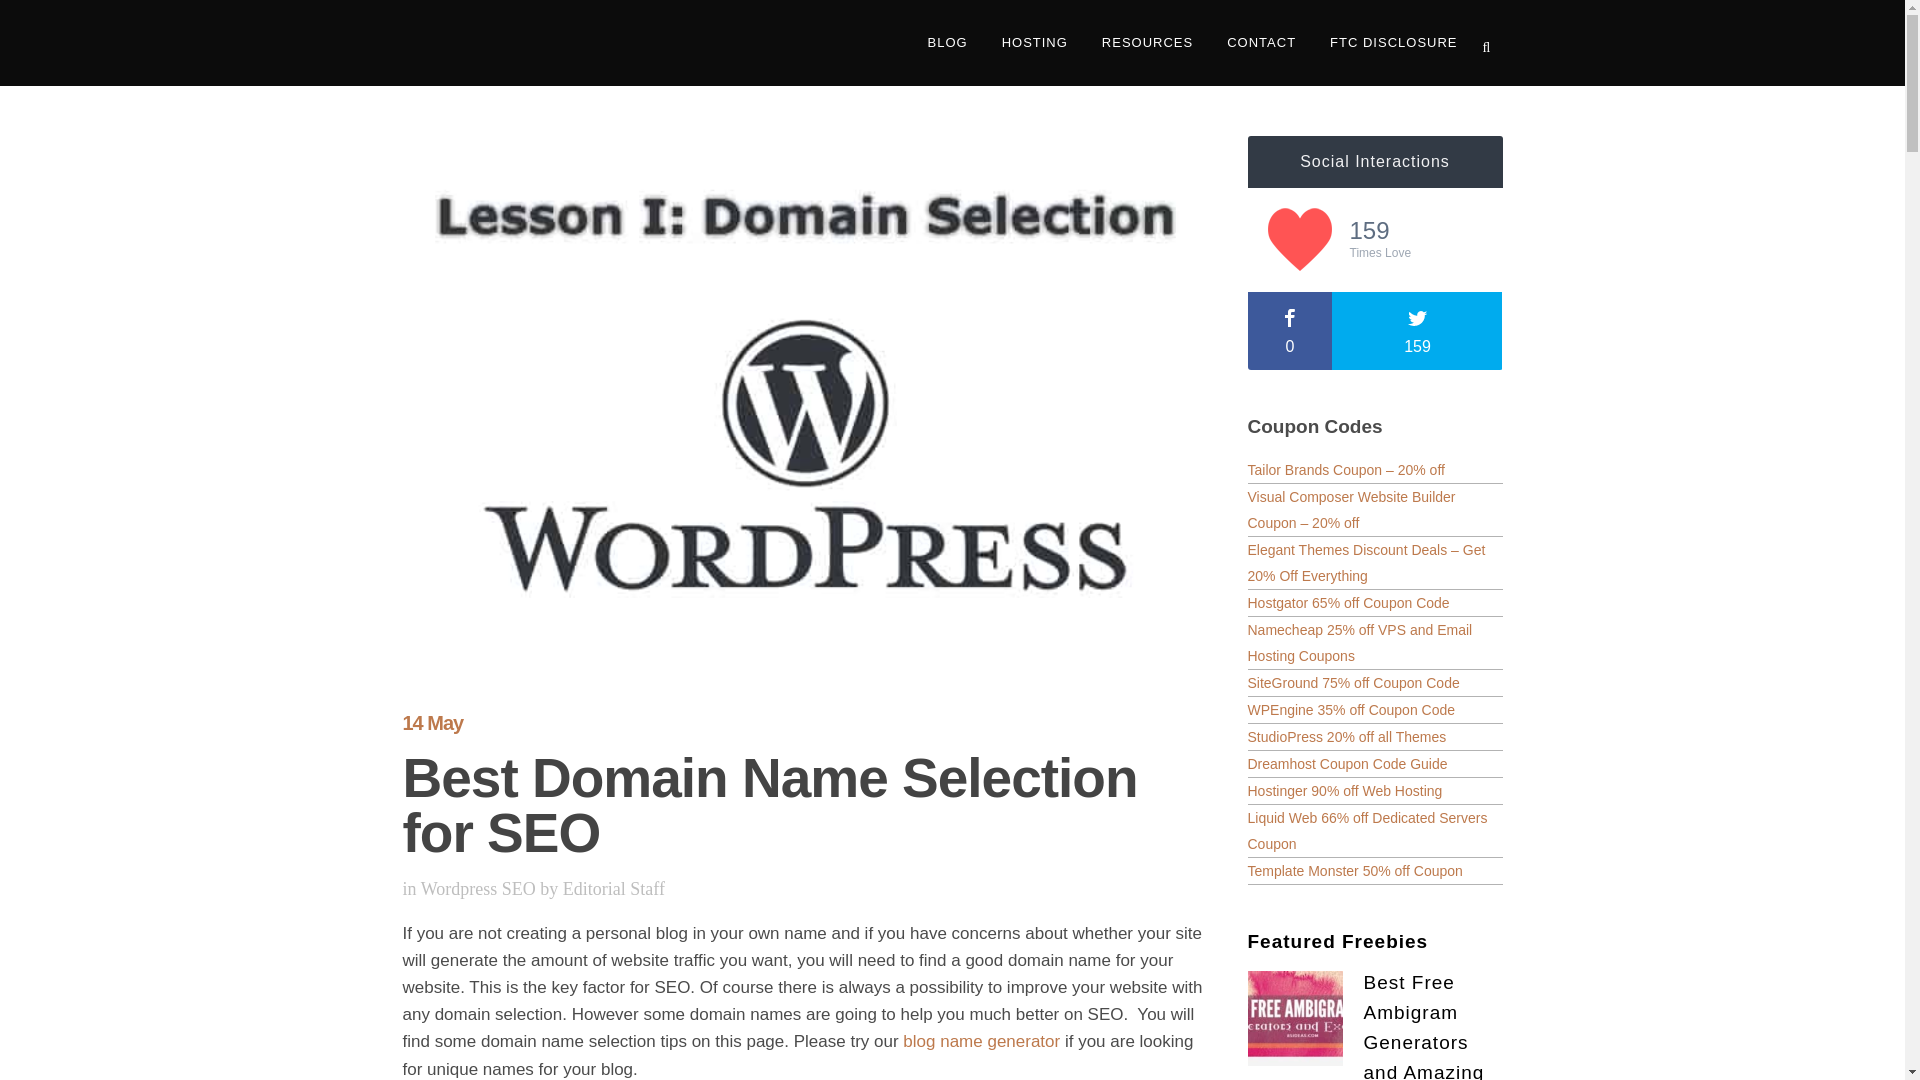 The image size is (1920, 1080). I want to click on CONTACT, so click(1261, 43).